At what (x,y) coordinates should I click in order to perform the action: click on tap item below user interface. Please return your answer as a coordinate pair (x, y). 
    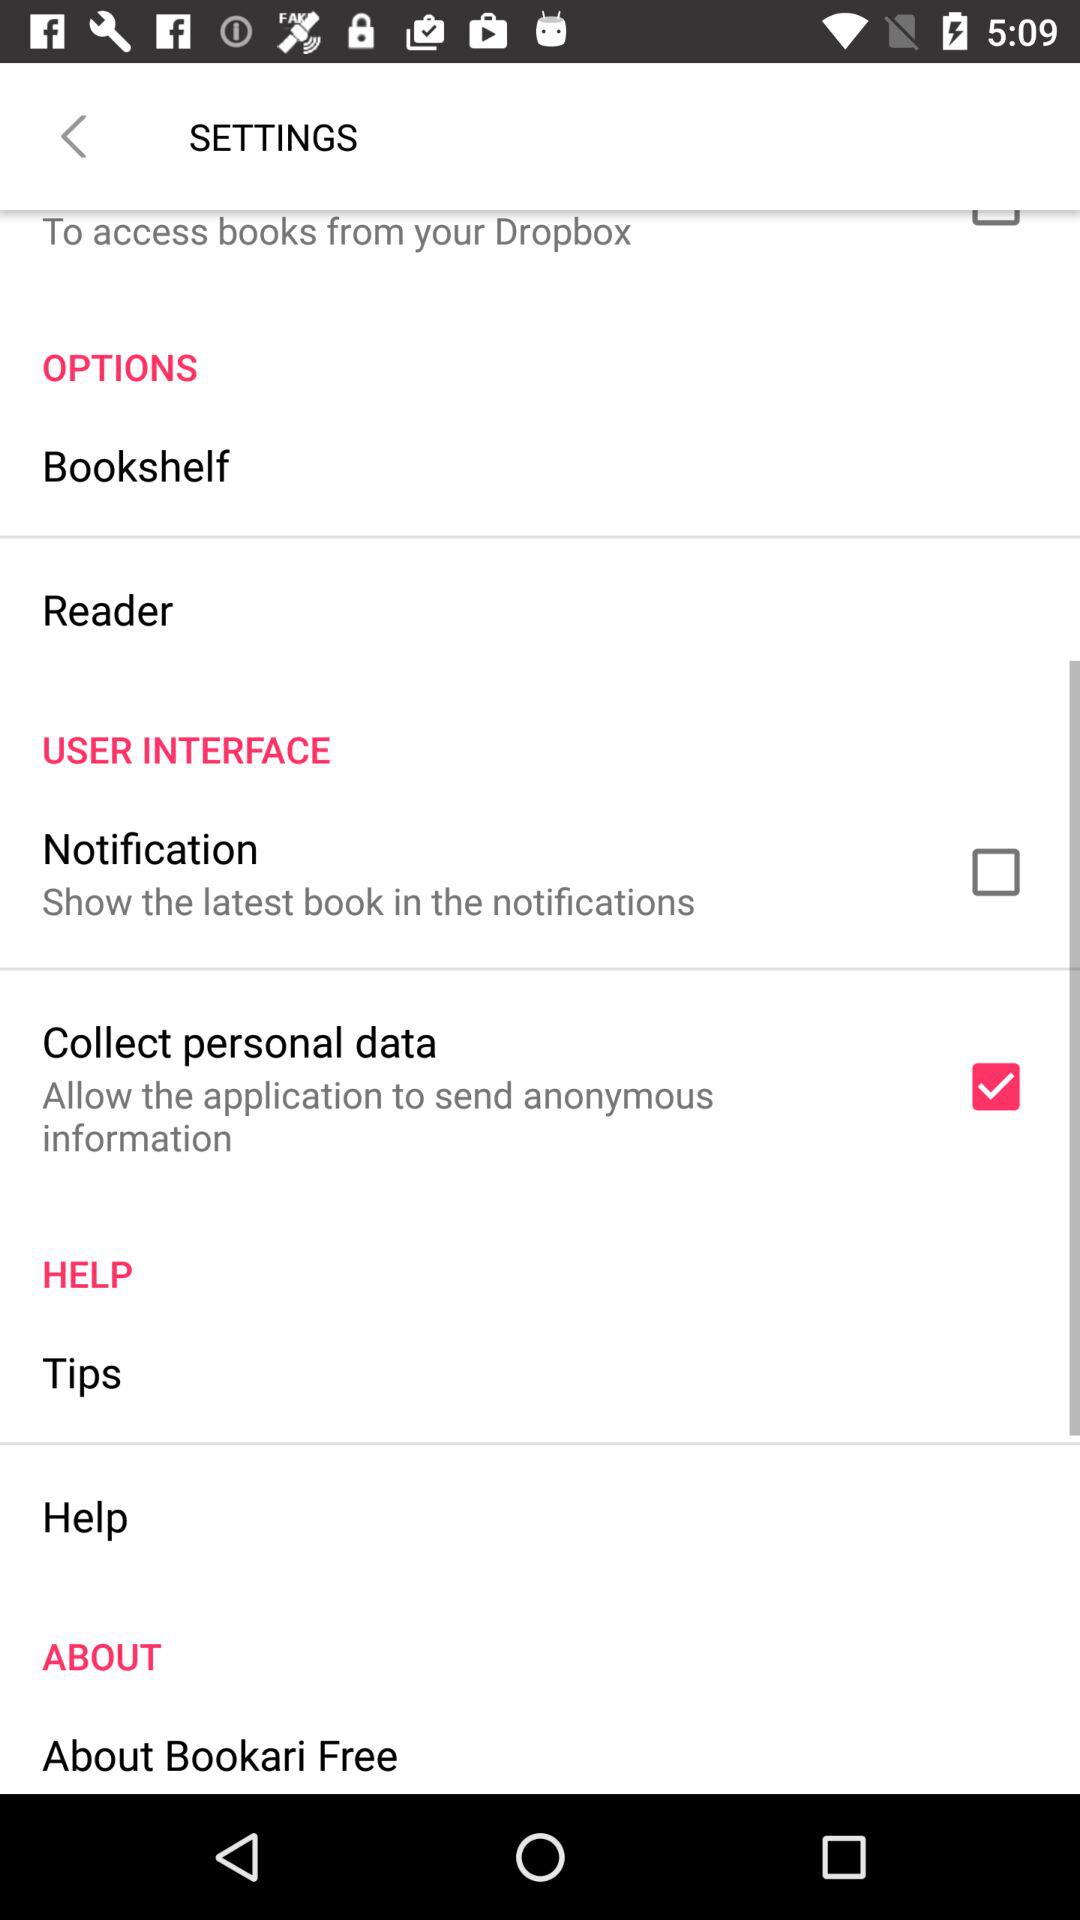
    Looking at the image, I should click on (150, 847).